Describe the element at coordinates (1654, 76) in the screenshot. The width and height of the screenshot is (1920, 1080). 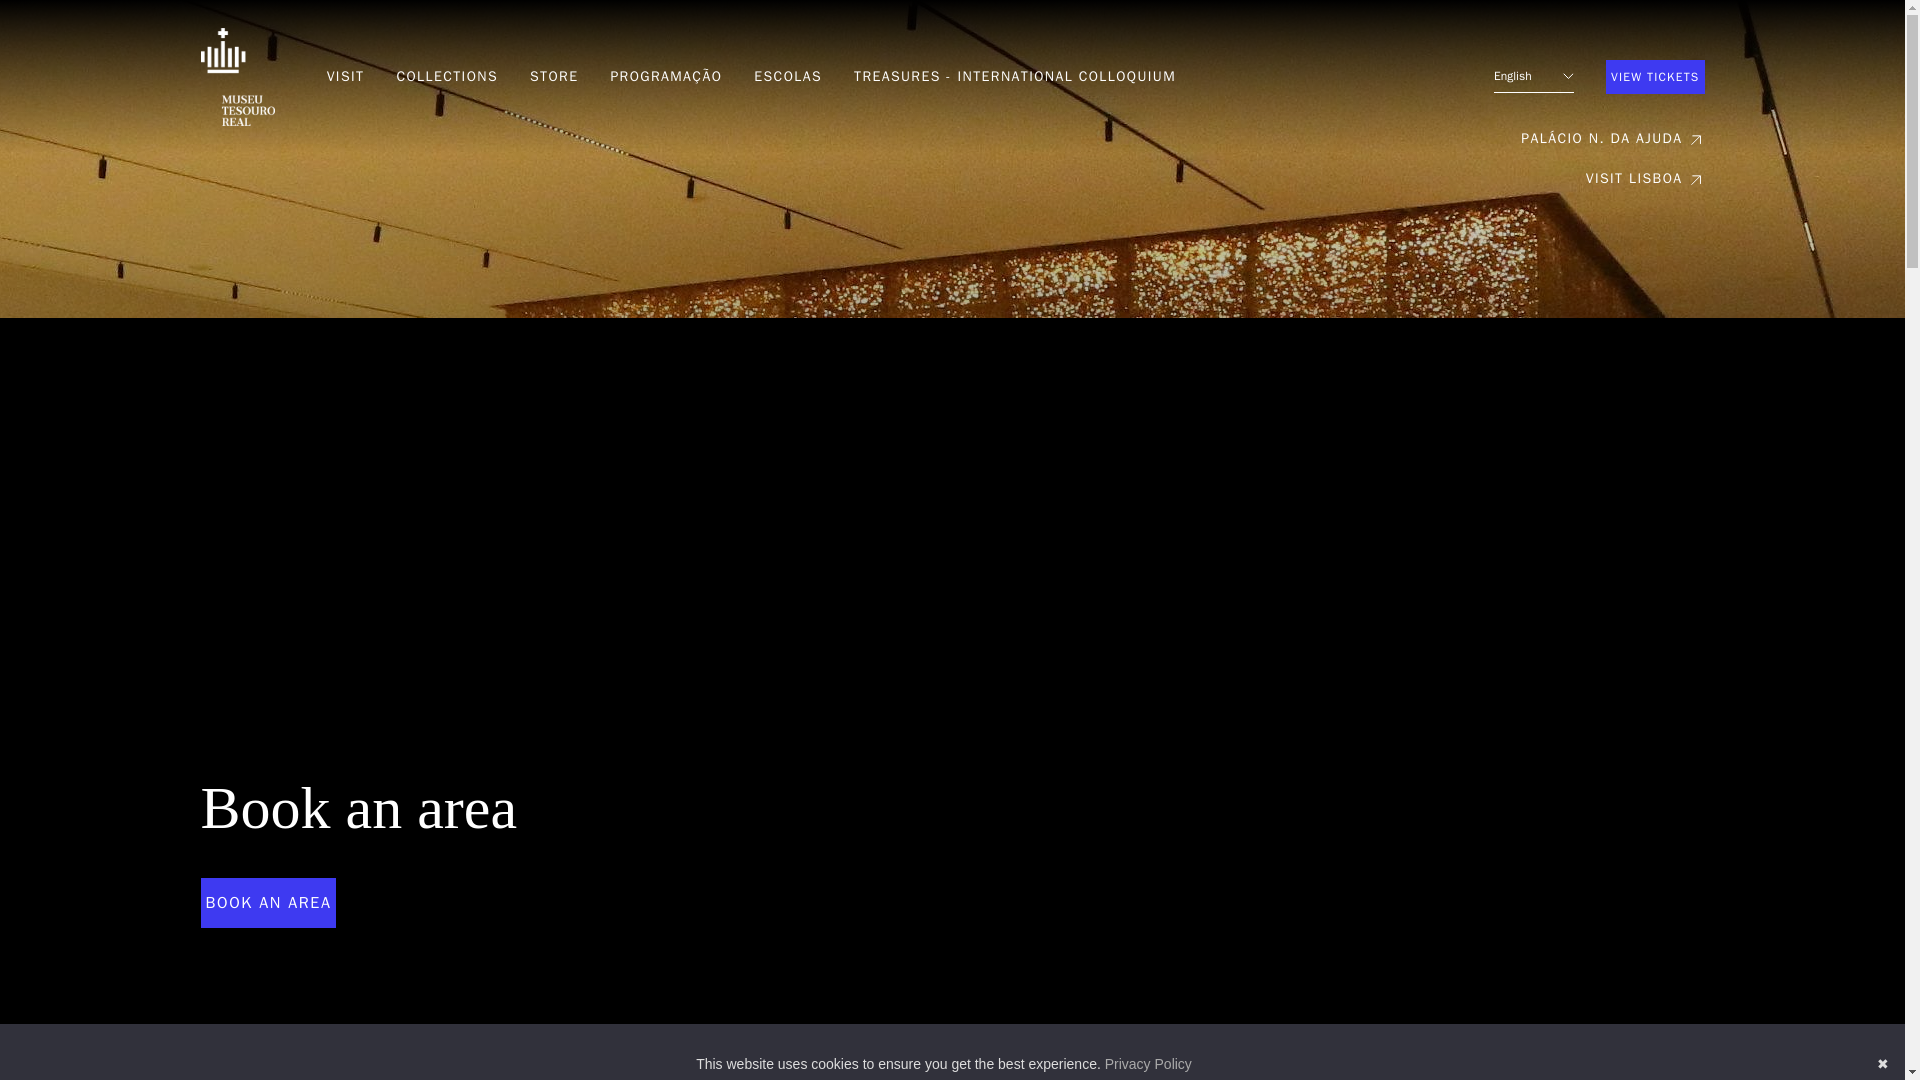
I see `VIEW TICKETS` at that location.